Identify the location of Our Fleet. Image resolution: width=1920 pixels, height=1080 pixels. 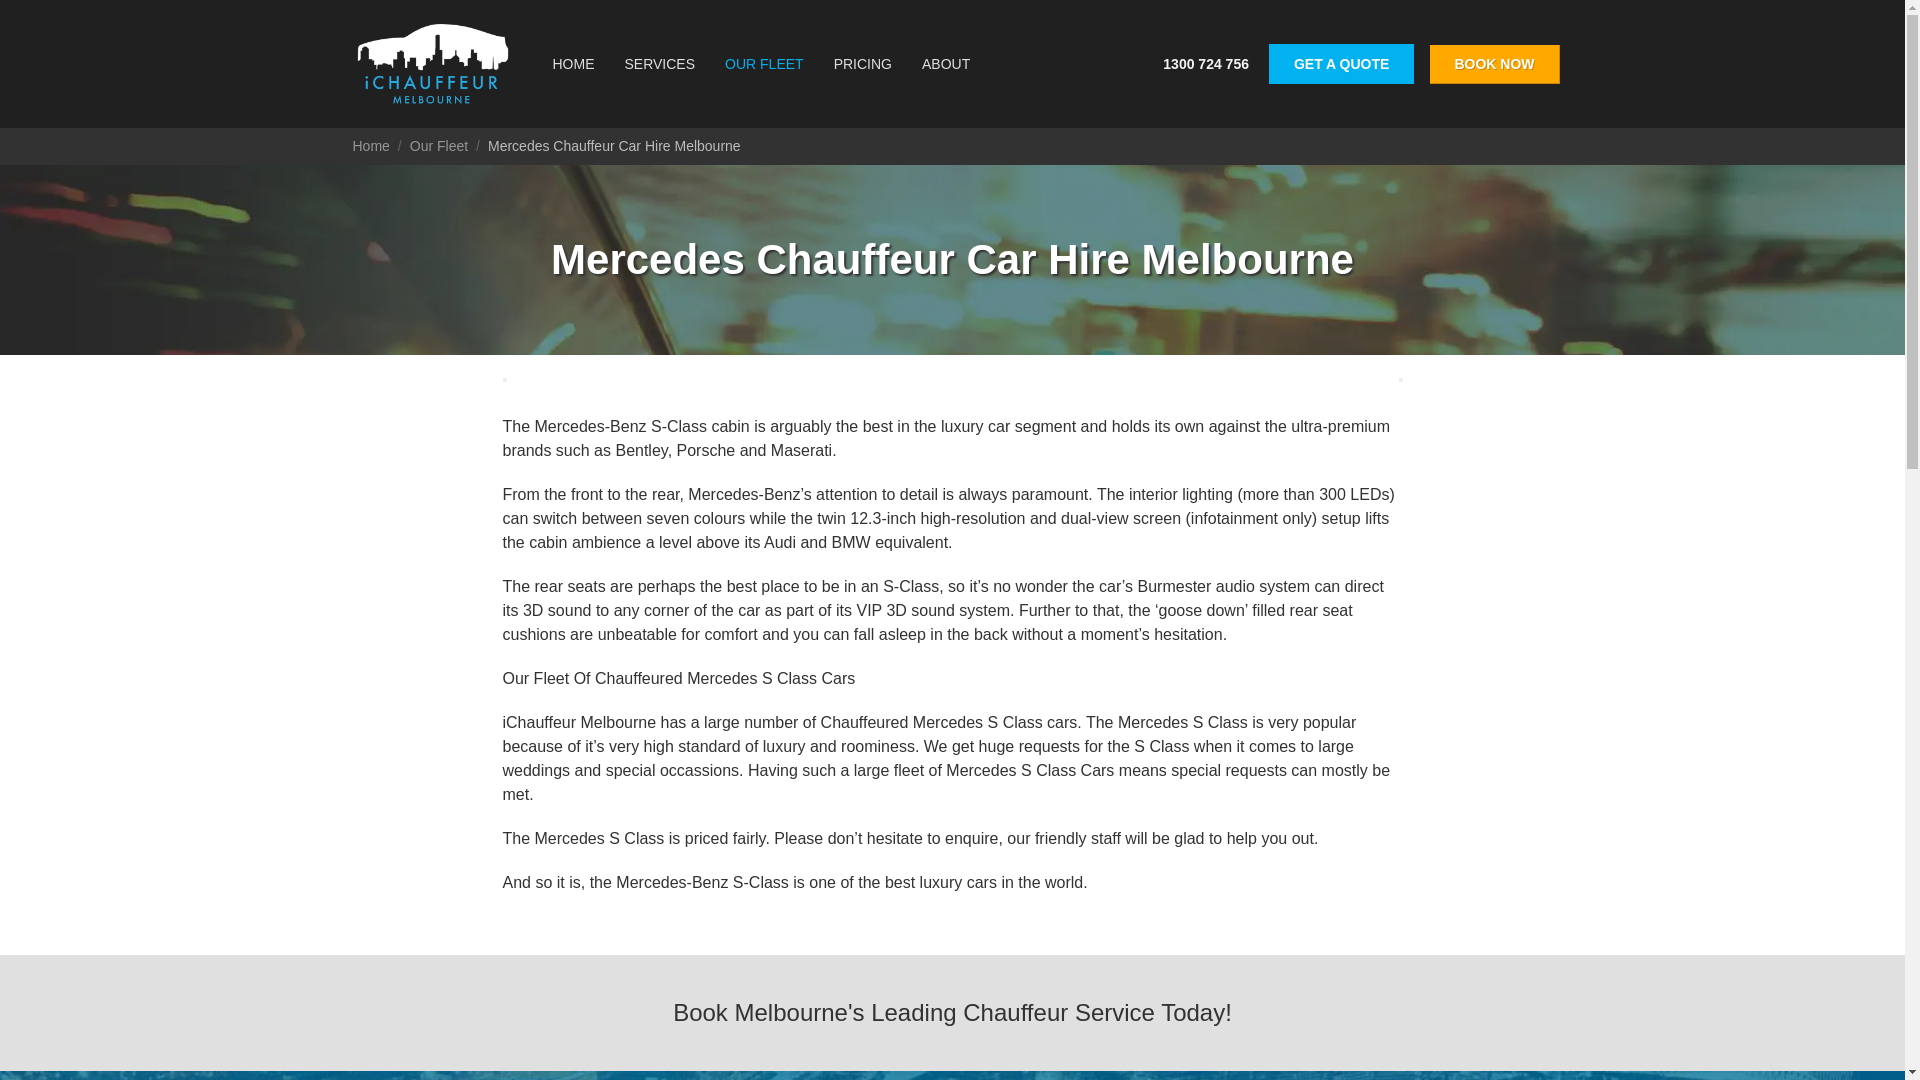
(439, 146).